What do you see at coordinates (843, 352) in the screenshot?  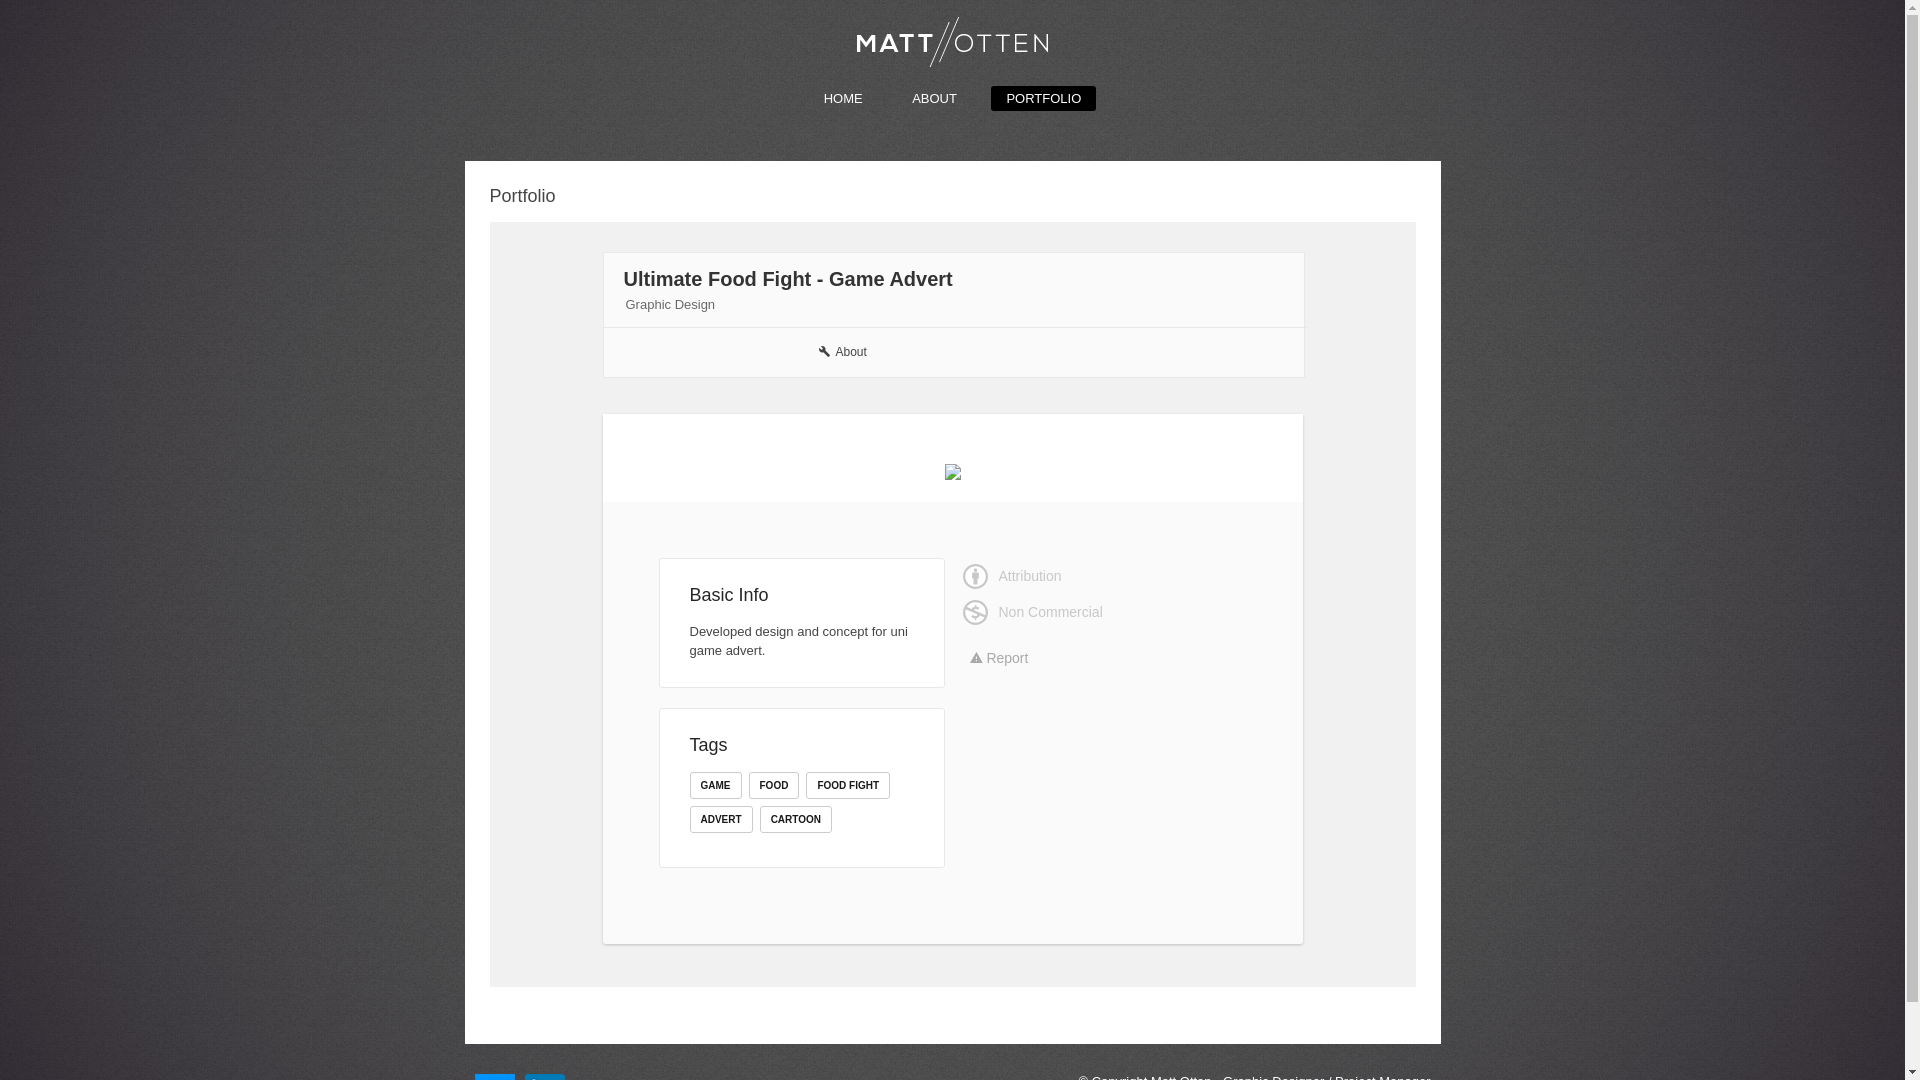 I see `About` at bounding box center [843, 352].